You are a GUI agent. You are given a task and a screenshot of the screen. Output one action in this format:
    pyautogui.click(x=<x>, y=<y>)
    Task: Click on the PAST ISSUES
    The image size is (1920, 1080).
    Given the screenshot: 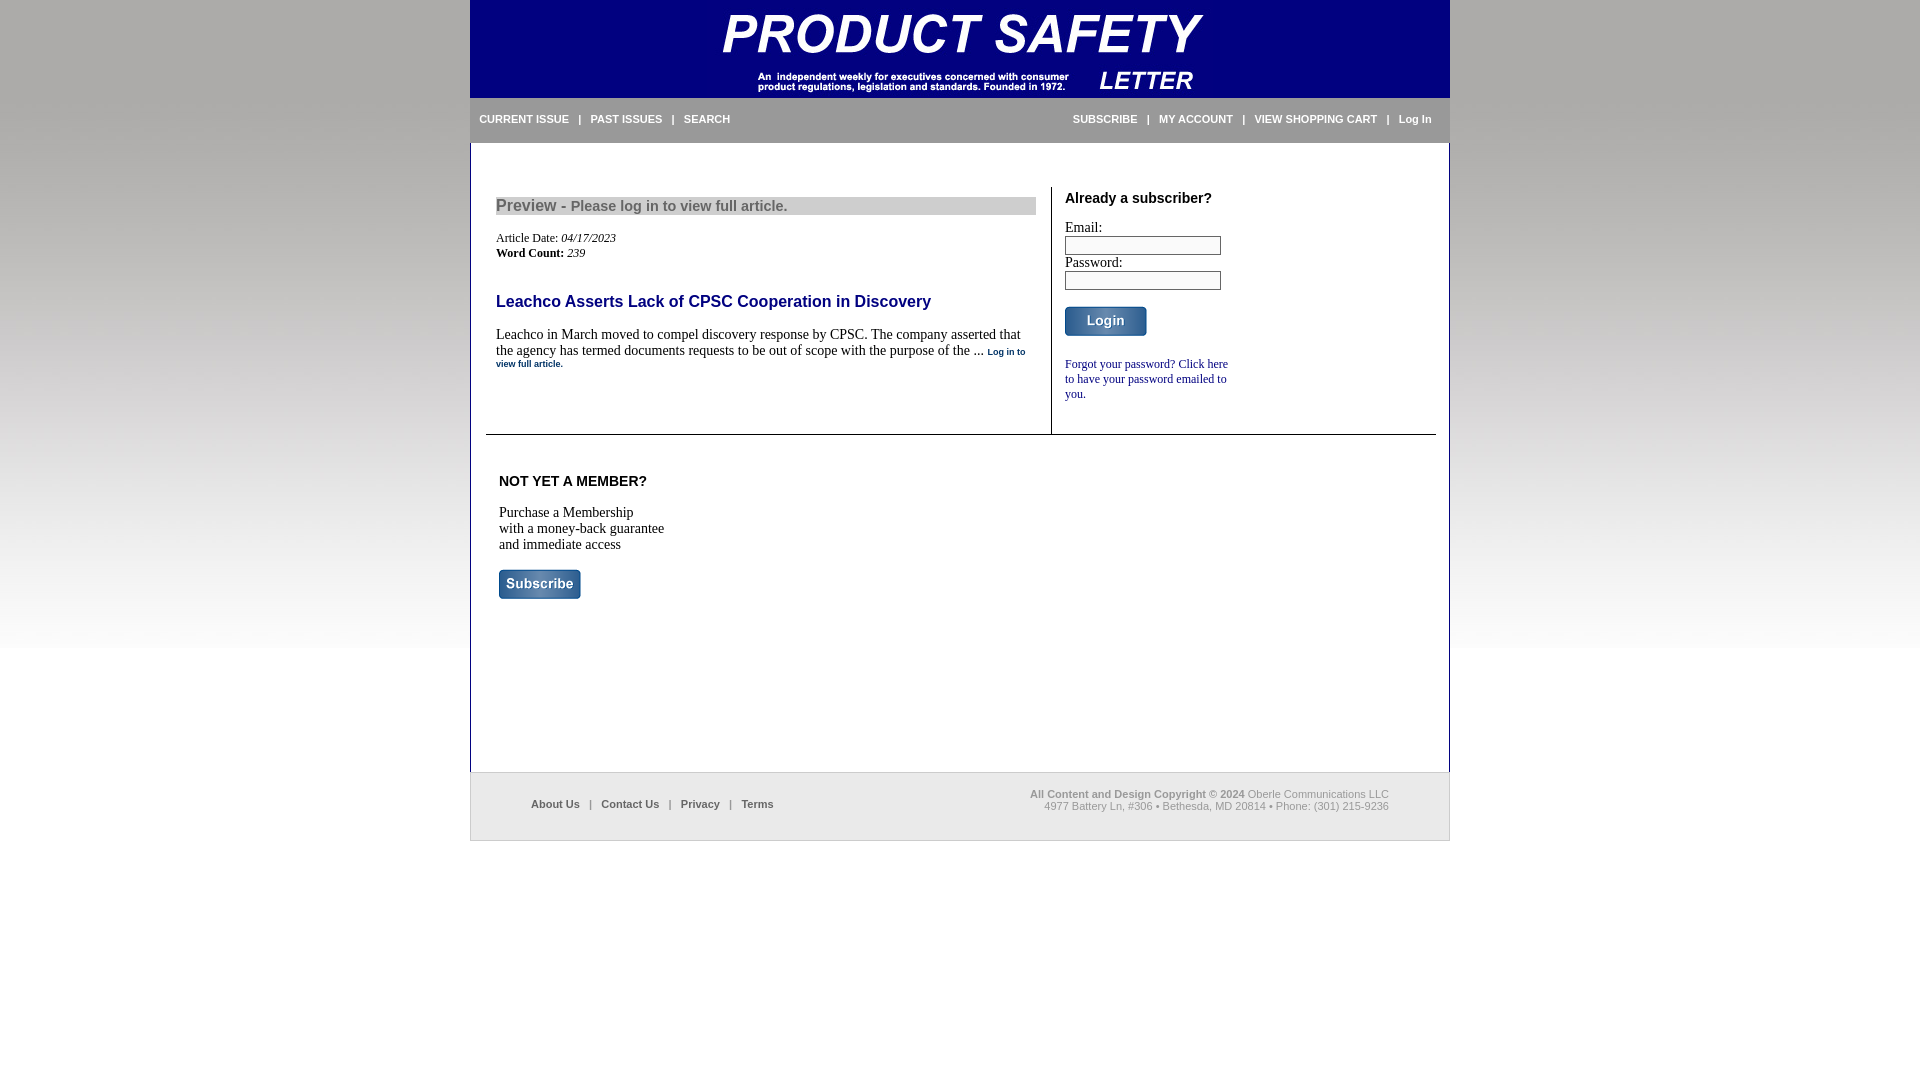 What is the action you would take?
    pyautogui.click(x=626, y=119)
    